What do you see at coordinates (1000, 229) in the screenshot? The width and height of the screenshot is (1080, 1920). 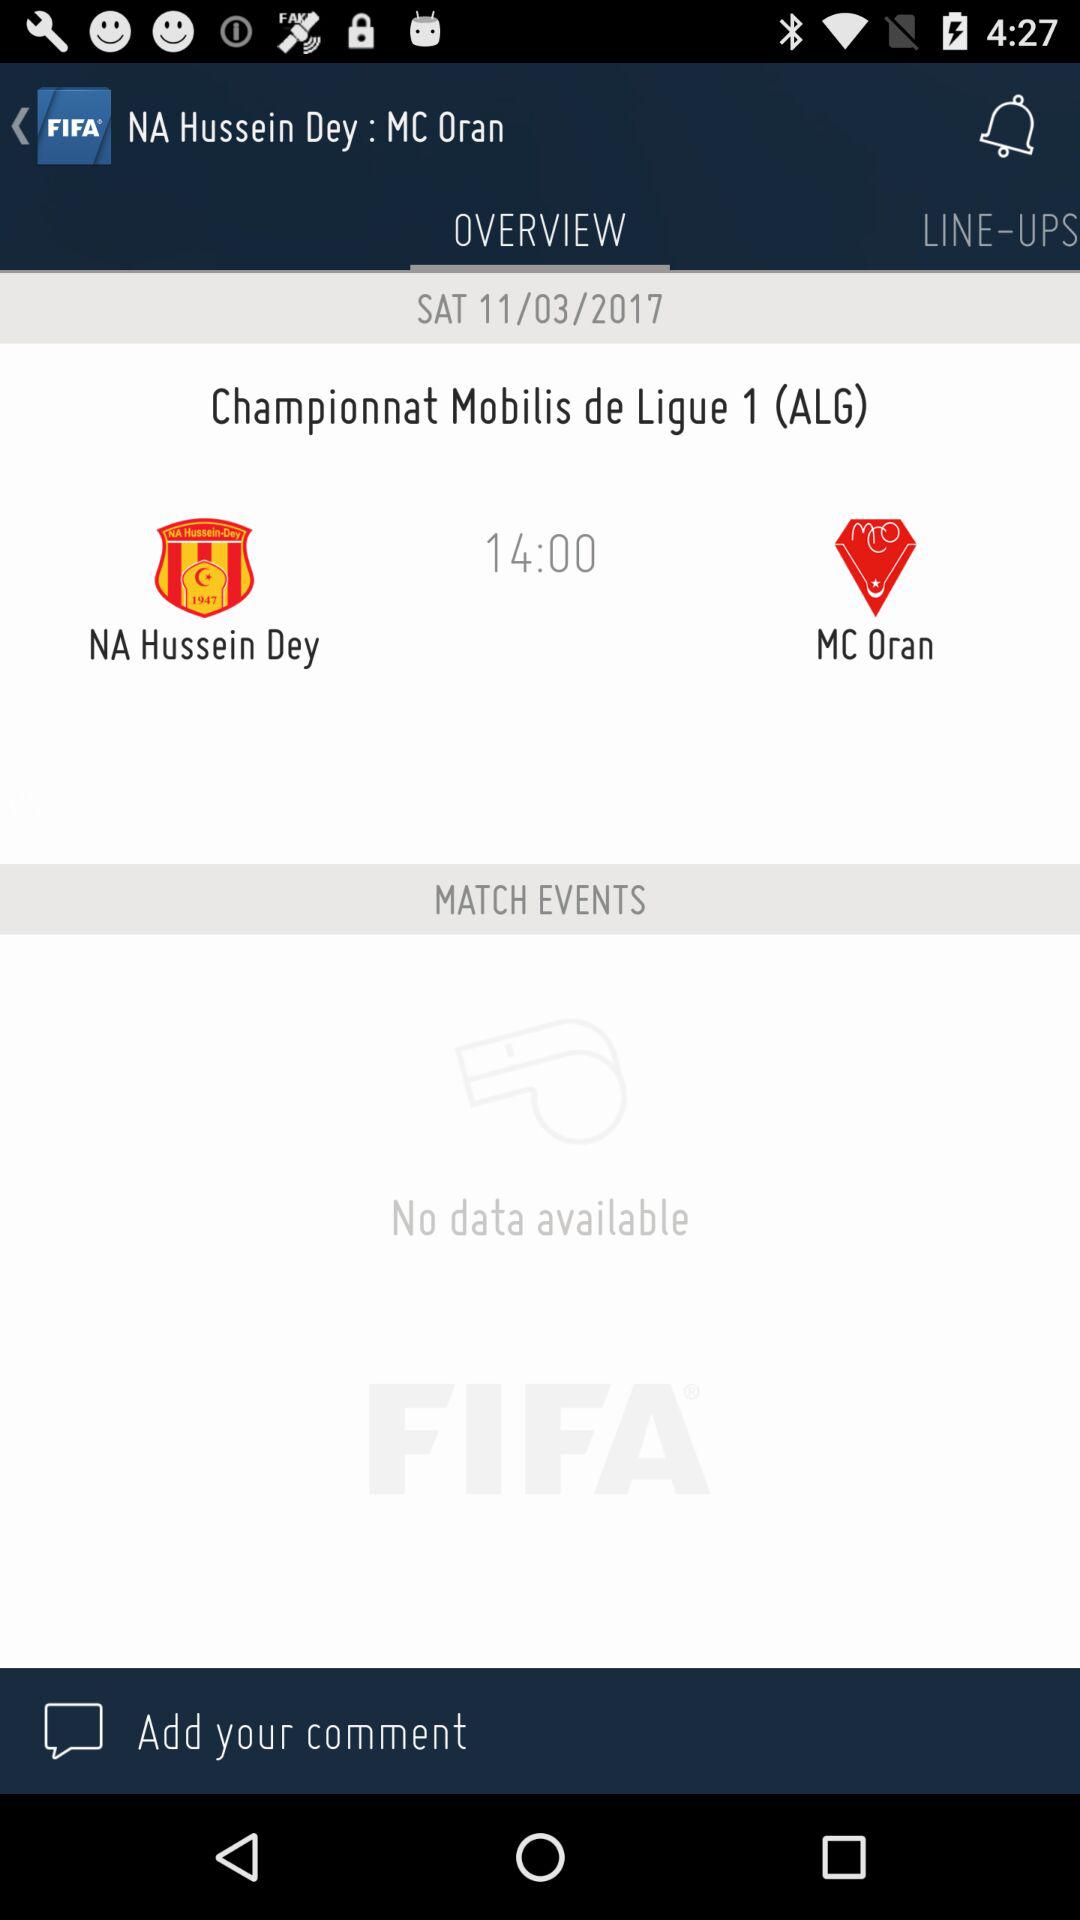 I see `it is clickable` at bounding box center [1000, 229].